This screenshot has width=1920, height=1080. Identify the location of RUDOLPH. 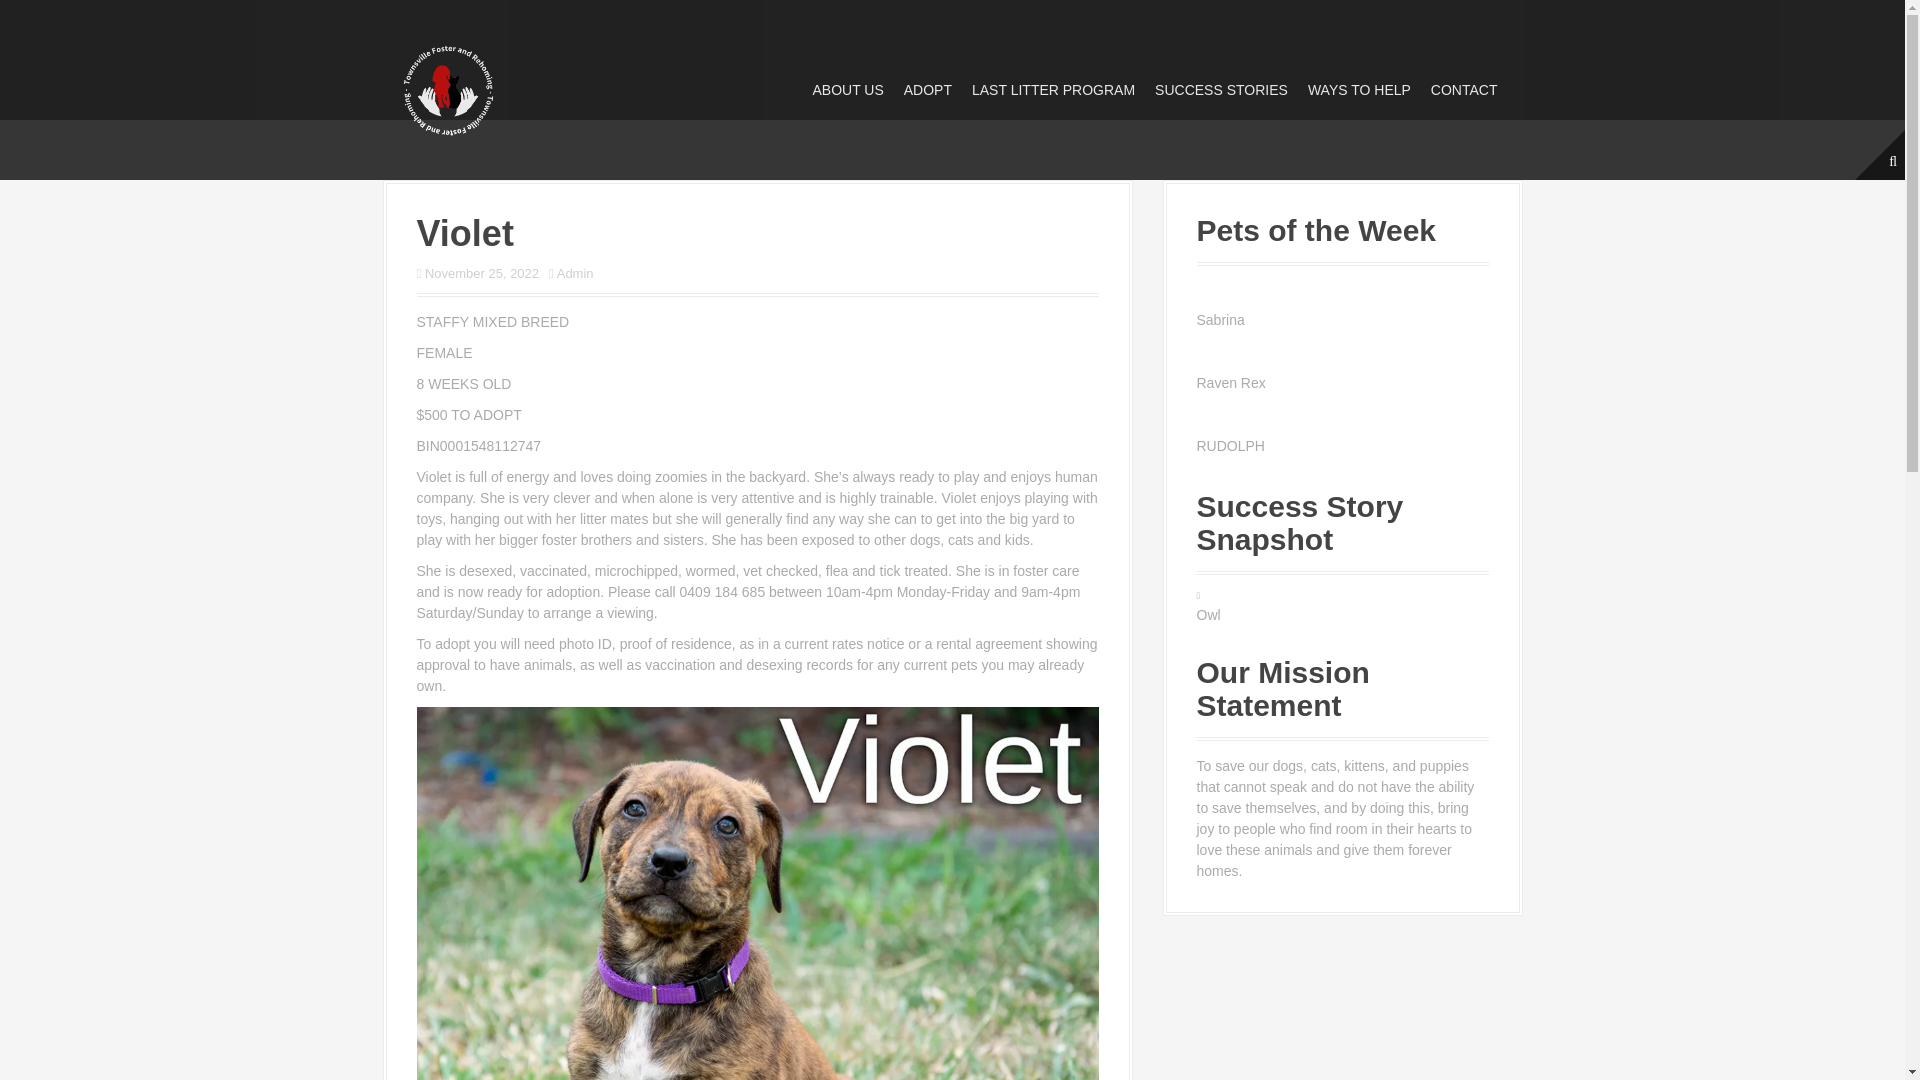
(1342, 446).